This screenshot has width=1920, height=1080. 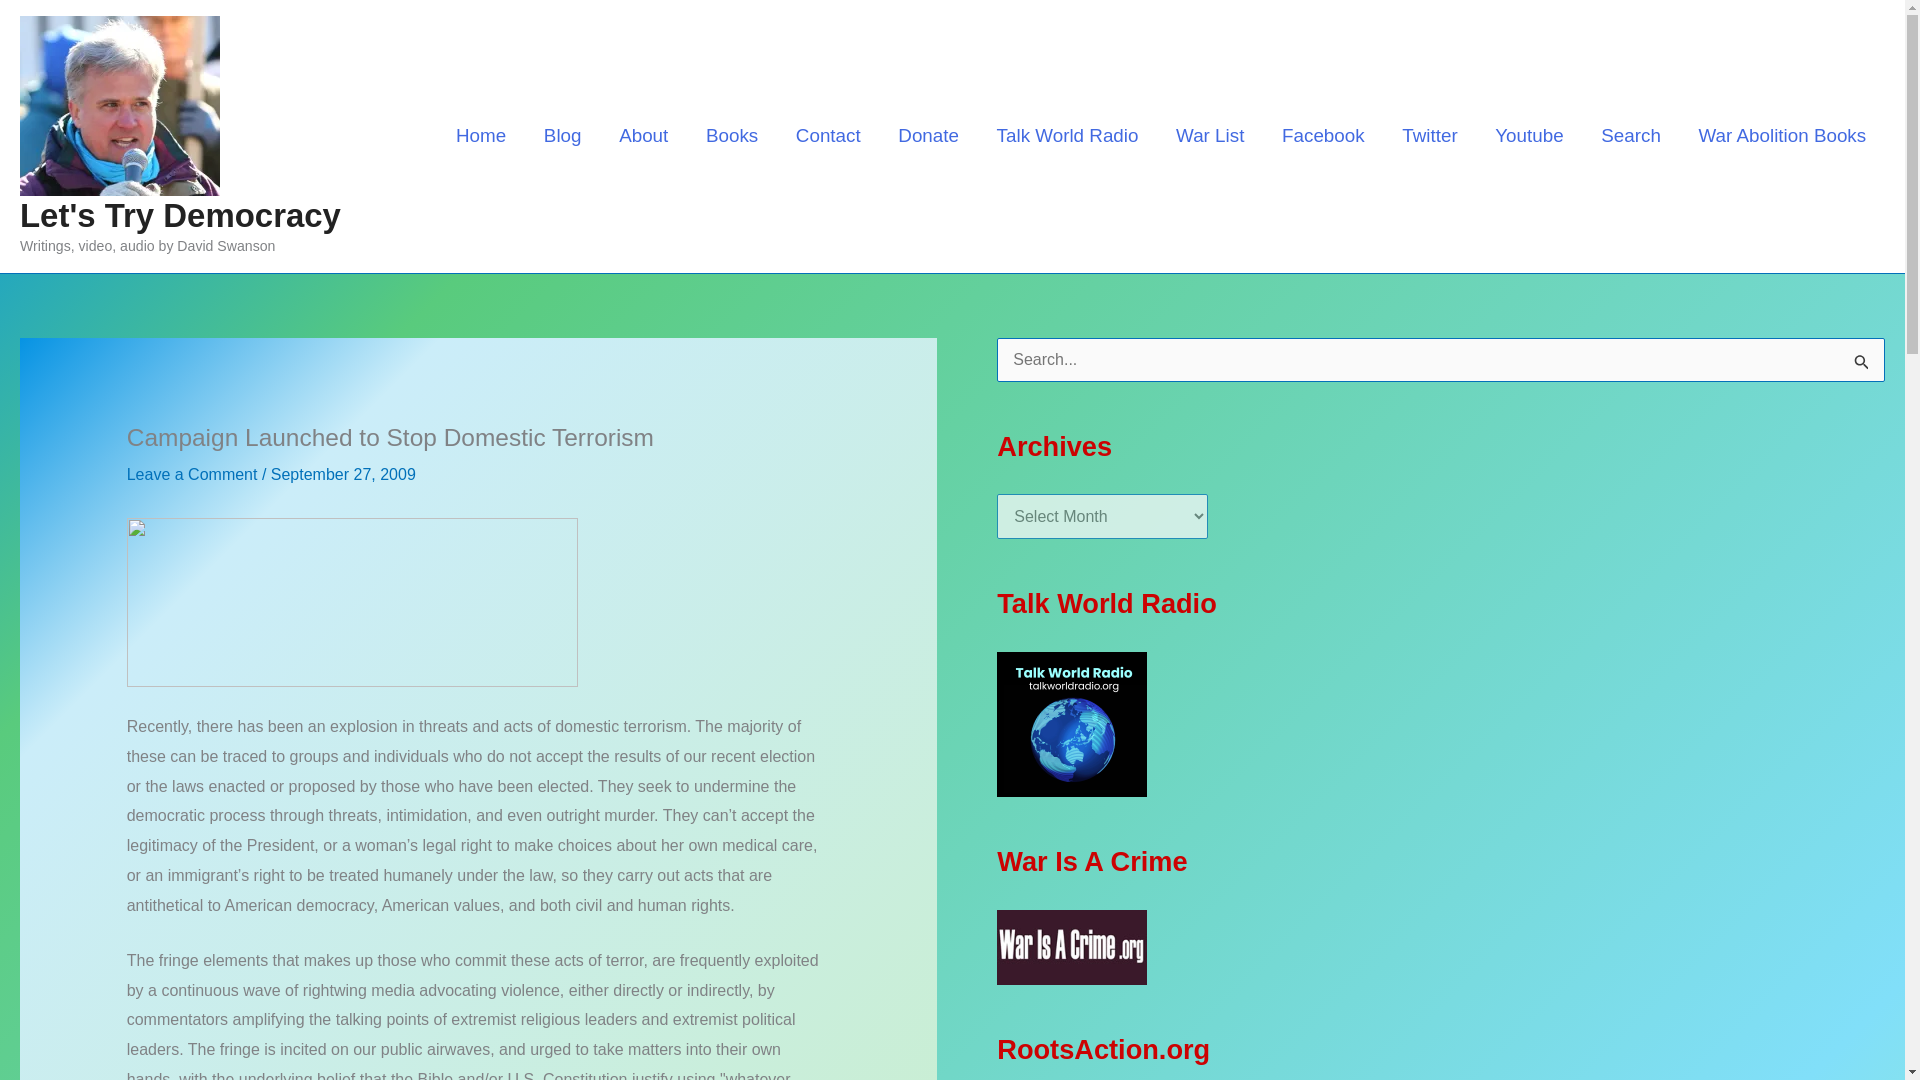 What do you see at coordinates (192, 474) in the screenshot?
I see `Leave a Comment` at bounding box center [192, 474].